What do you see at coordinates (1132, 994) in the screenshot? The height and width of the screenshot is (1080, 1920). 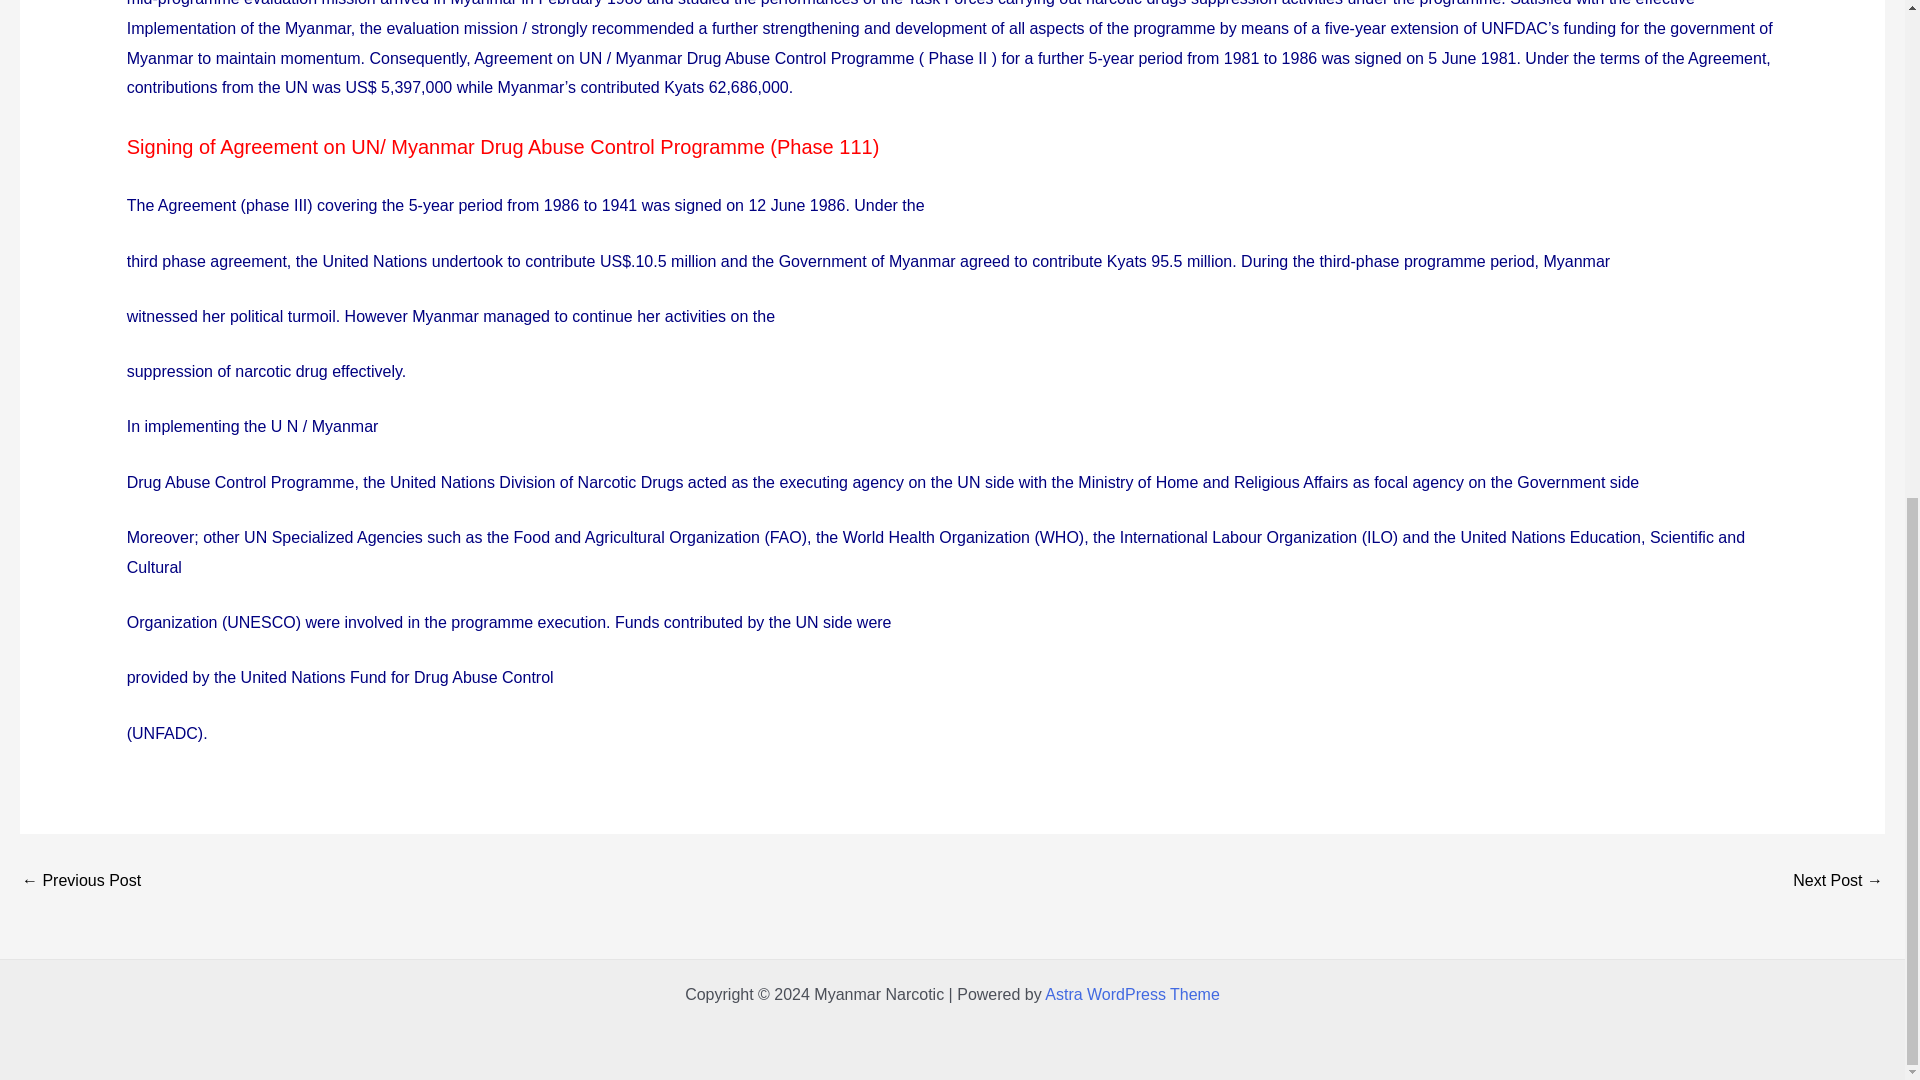 I see `Astra WordPress Theme` at bounding box center [1132, 994].